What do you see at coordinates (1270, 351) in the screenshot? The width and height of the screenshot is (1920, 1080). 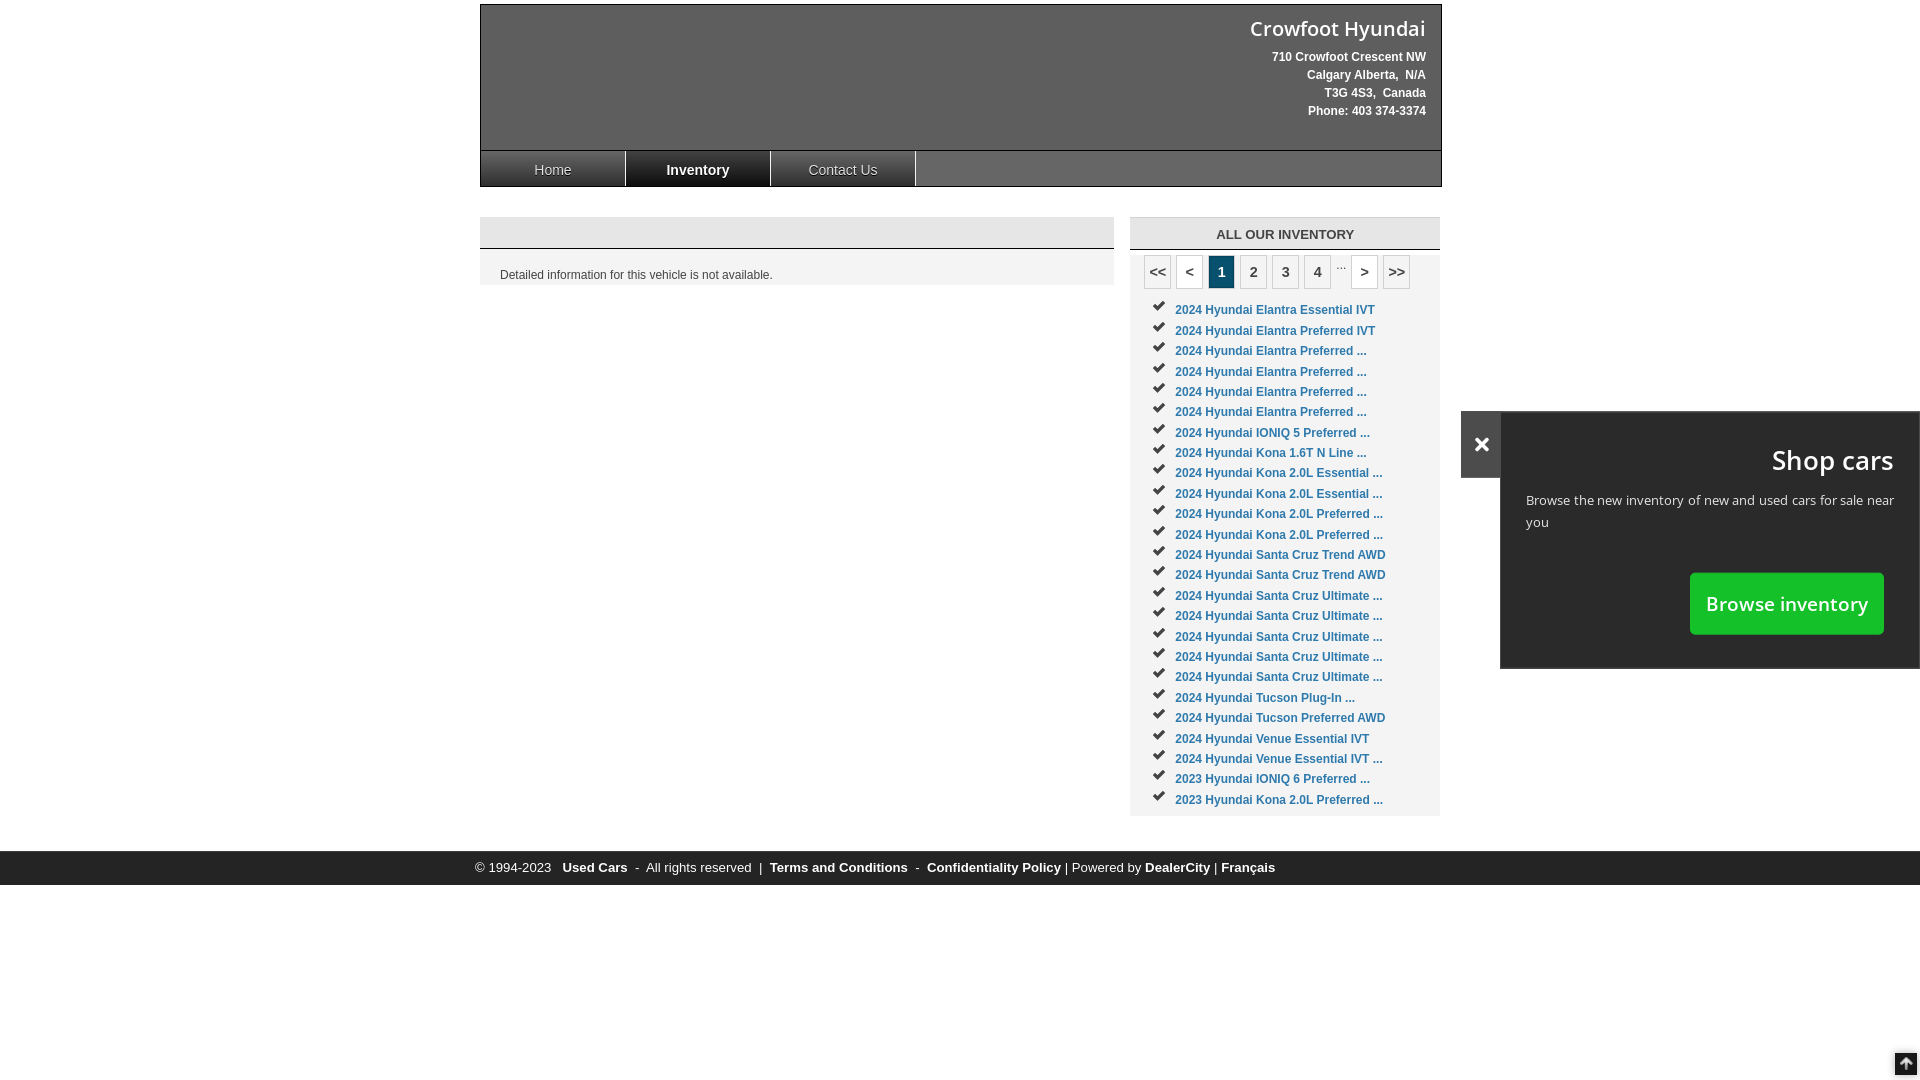 I see `2024 Hyundai Elantra Preferred ...` at bounding box center [1270, 351].